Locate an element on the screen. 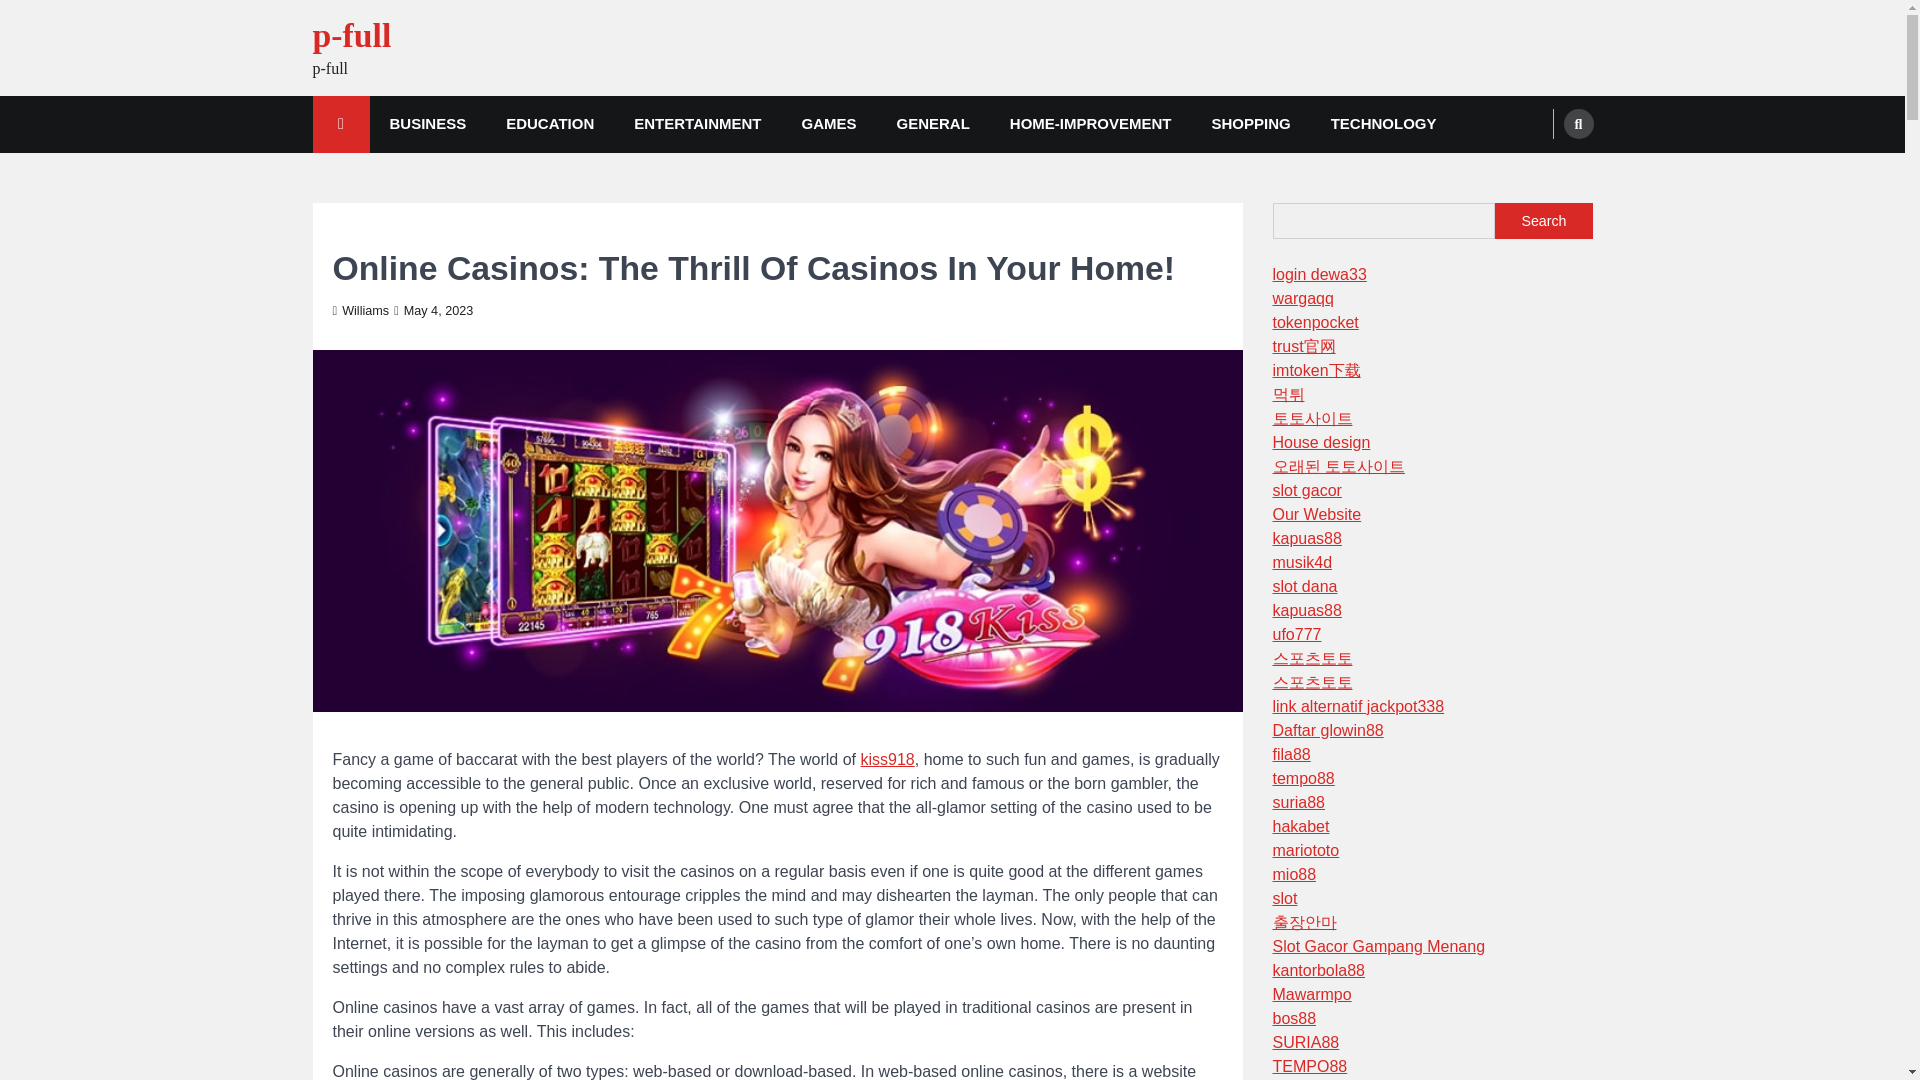  TECHNOLOGY is located at coordinates (1384, 124).